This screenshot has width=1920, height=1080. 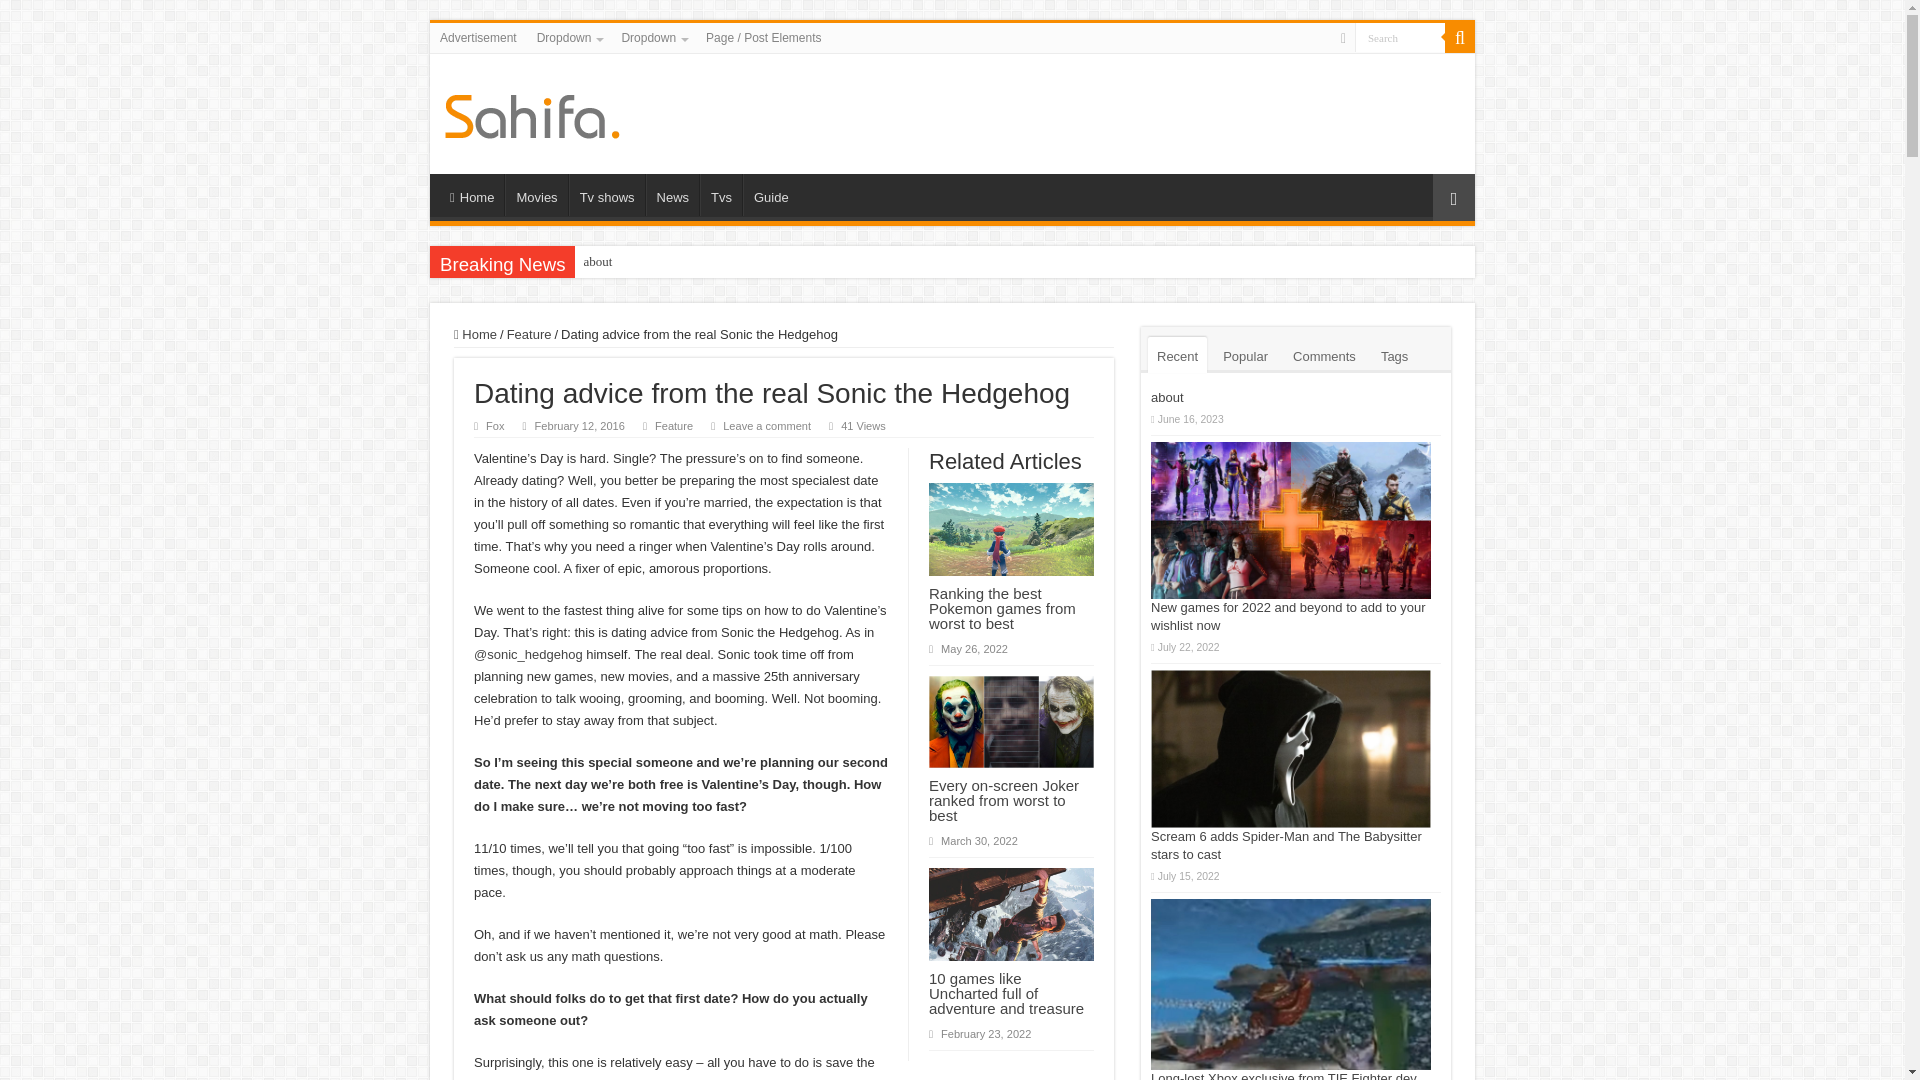 What do you see at coordinates (478, 37) in the screenshot?
I see `Advertisement` at bounding box center [478, 37].